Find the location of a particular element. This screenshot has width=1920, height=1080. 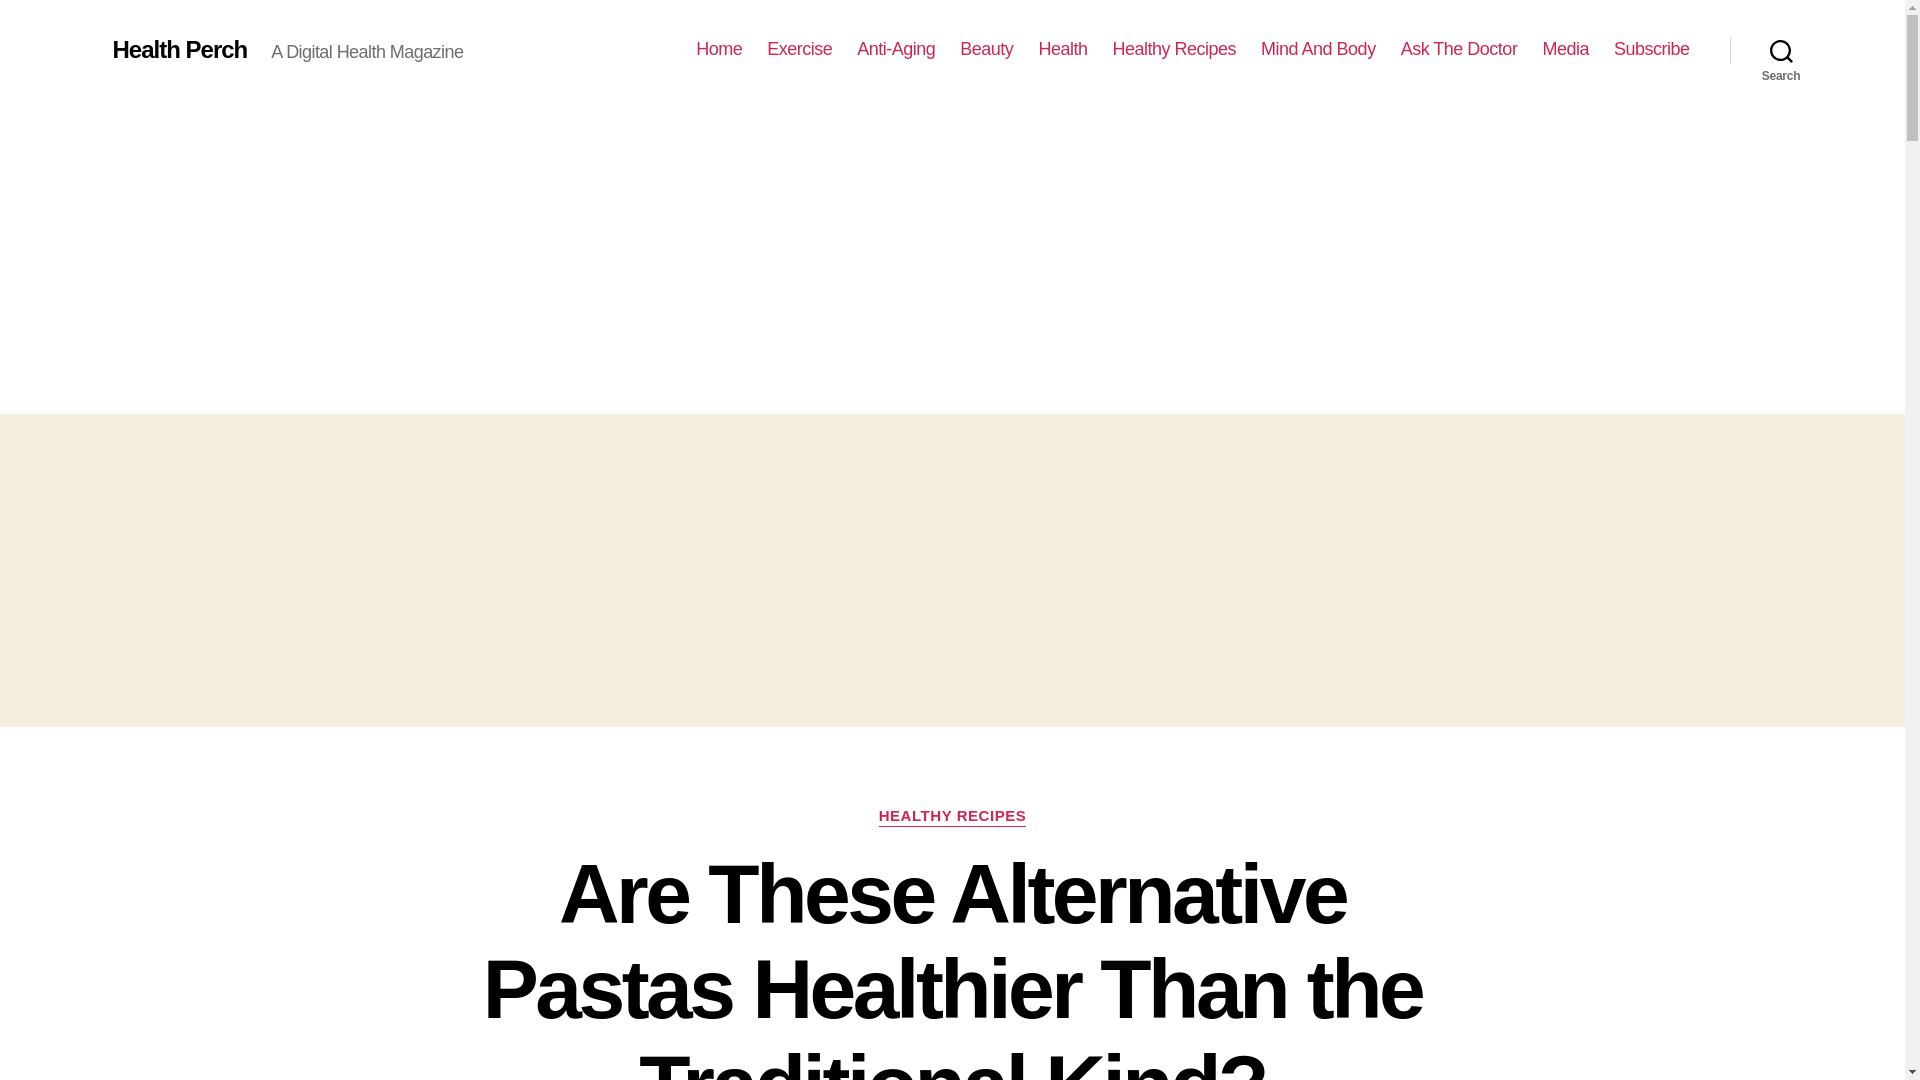

Health is located at coordinates (1062, 49).